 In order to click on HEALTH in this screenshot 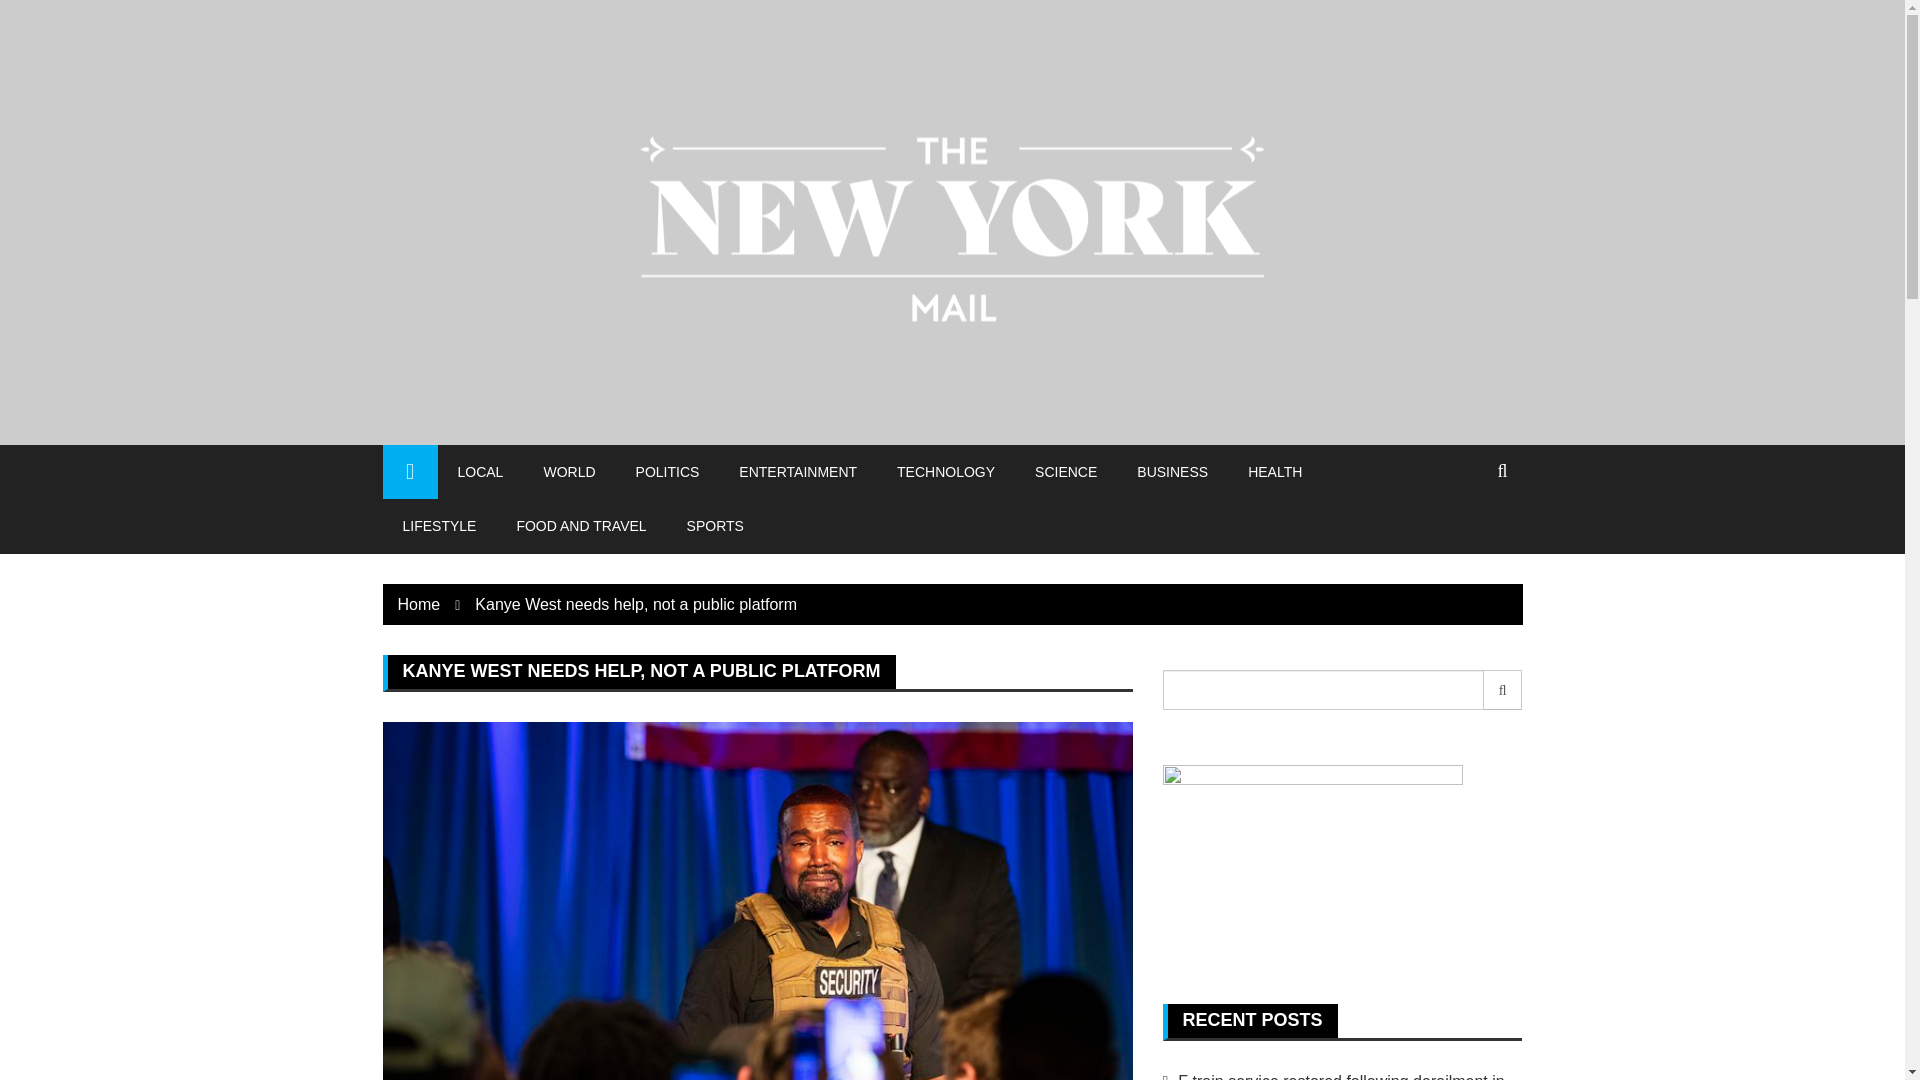, I will do `click(1275, 471)`.